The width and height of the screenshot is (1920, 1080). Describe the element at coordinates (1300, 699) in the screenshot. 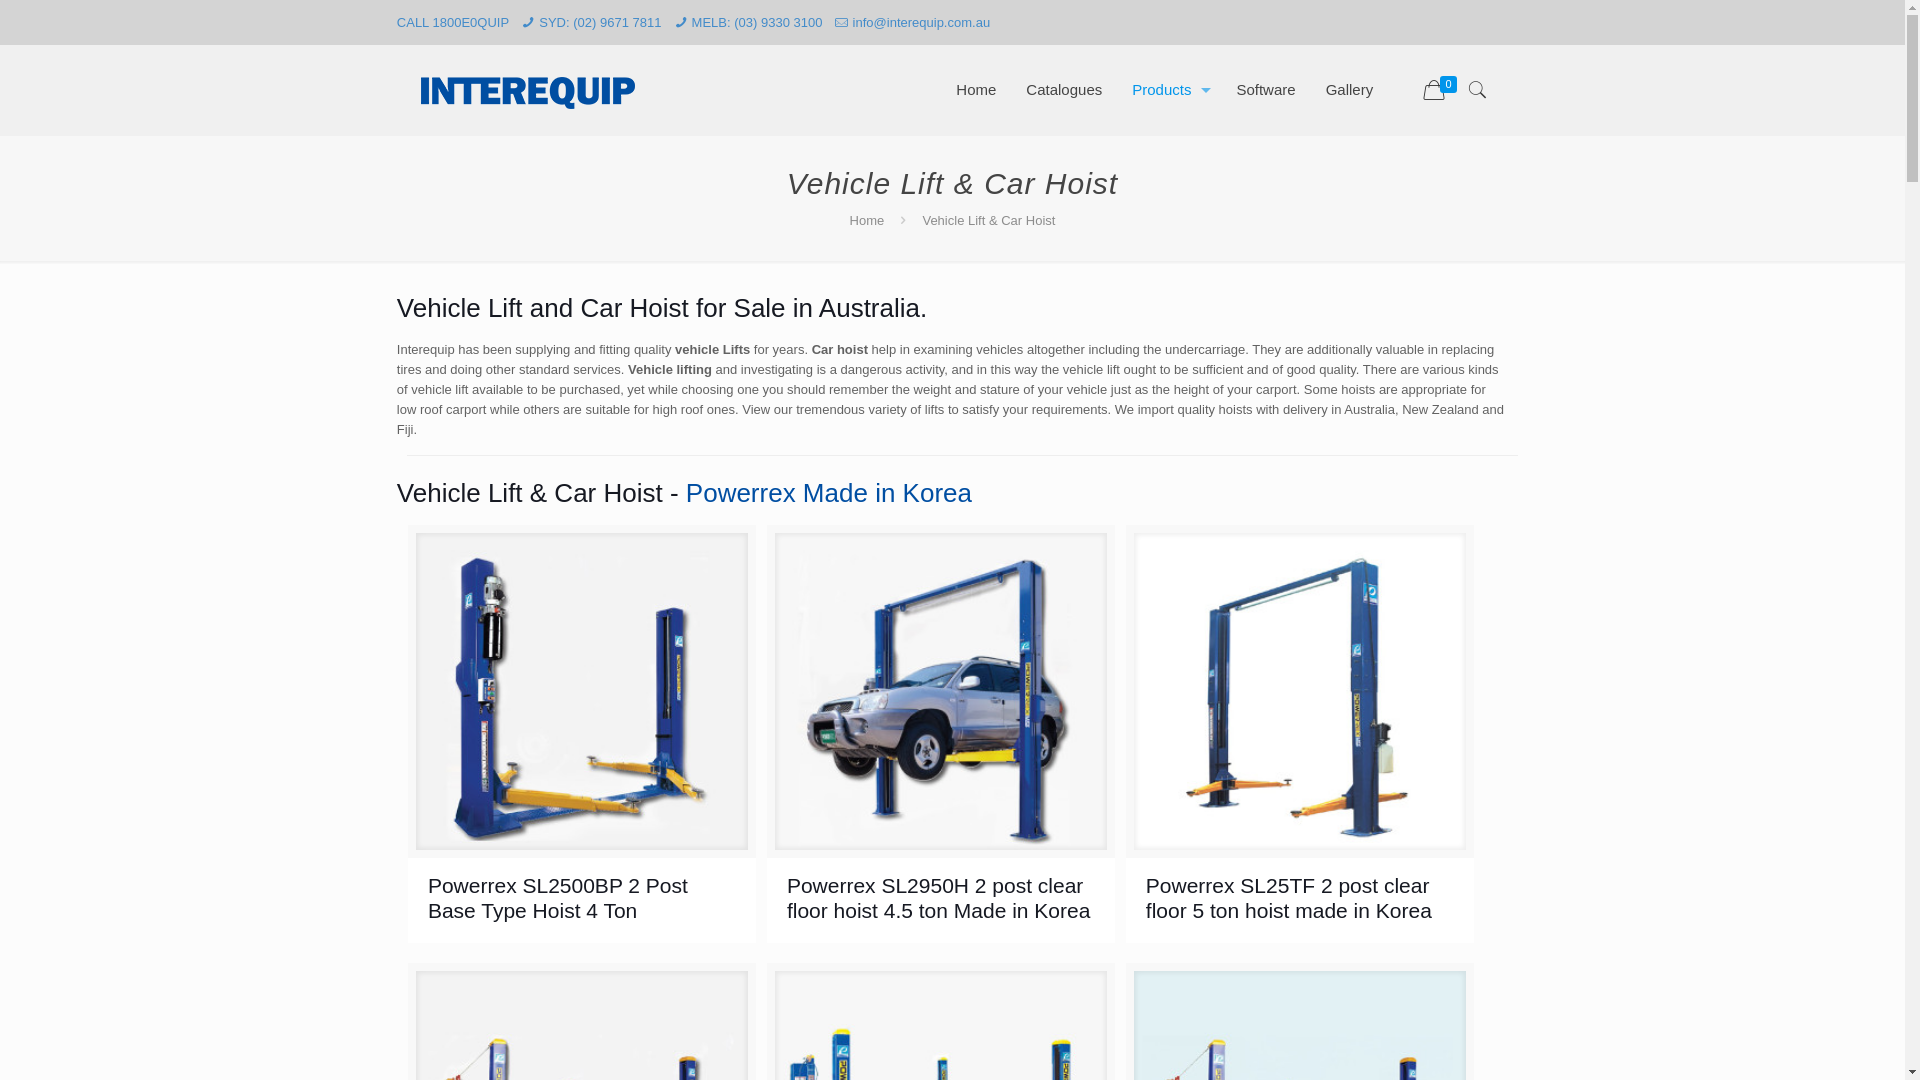

I see `Powerrex SL25TF 2 post clear floor 5 ton hoist made in Korea` at that location.